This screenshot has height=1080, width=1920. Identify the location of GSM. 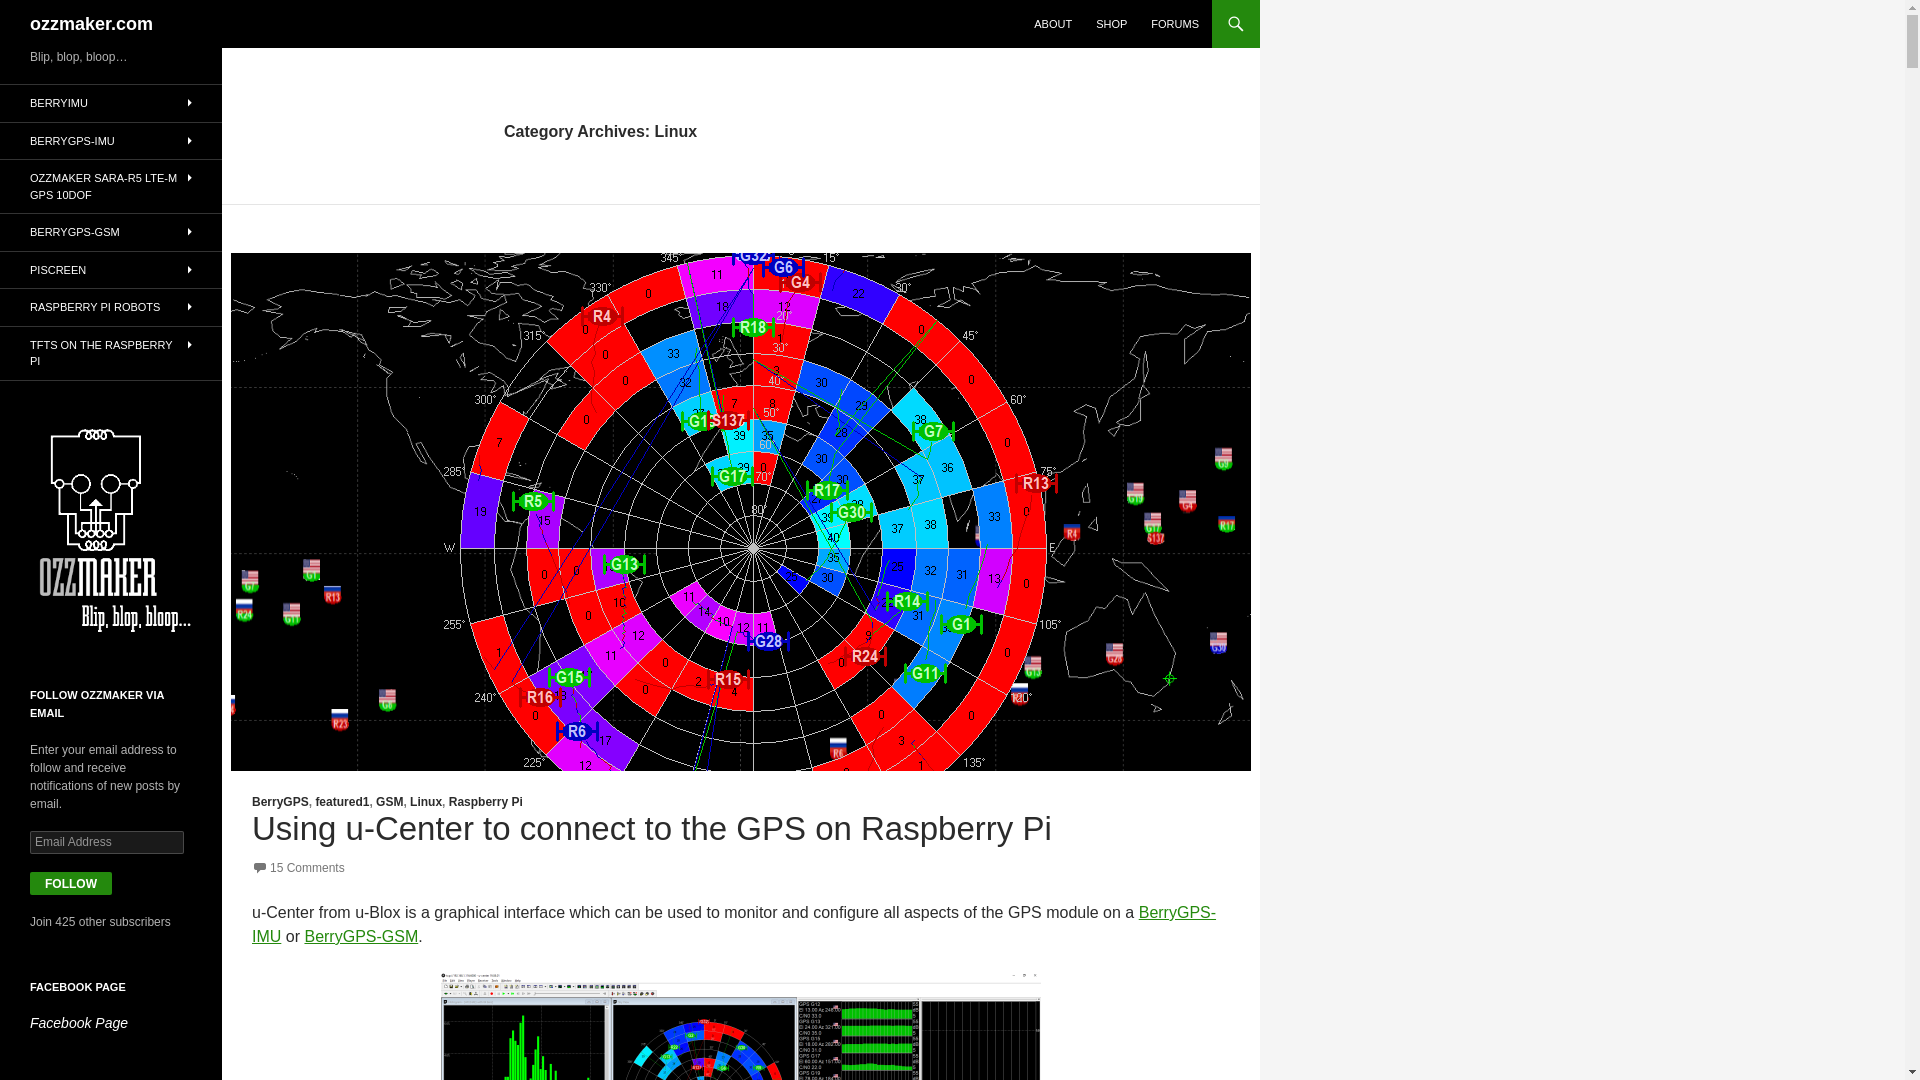
(390, 801).